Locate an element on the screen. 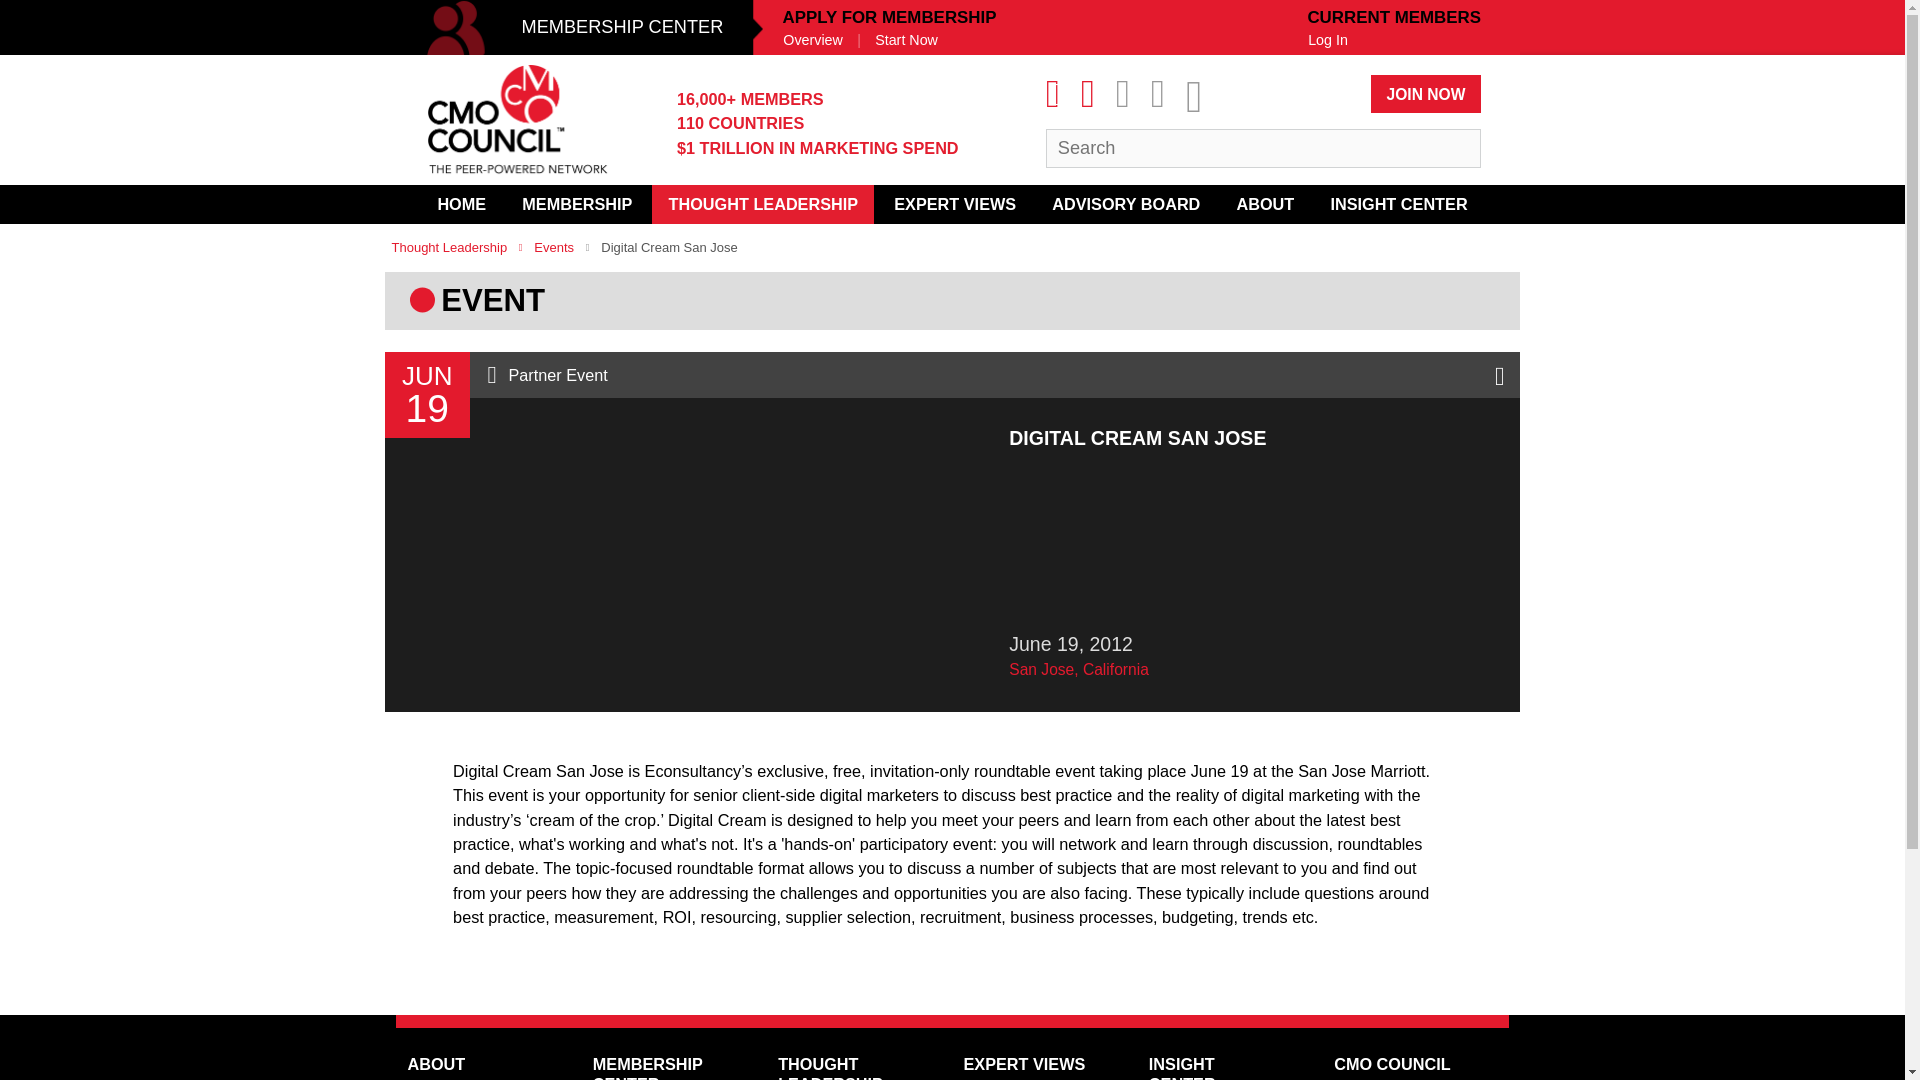  Log In is located at coordinates (1328, 40).